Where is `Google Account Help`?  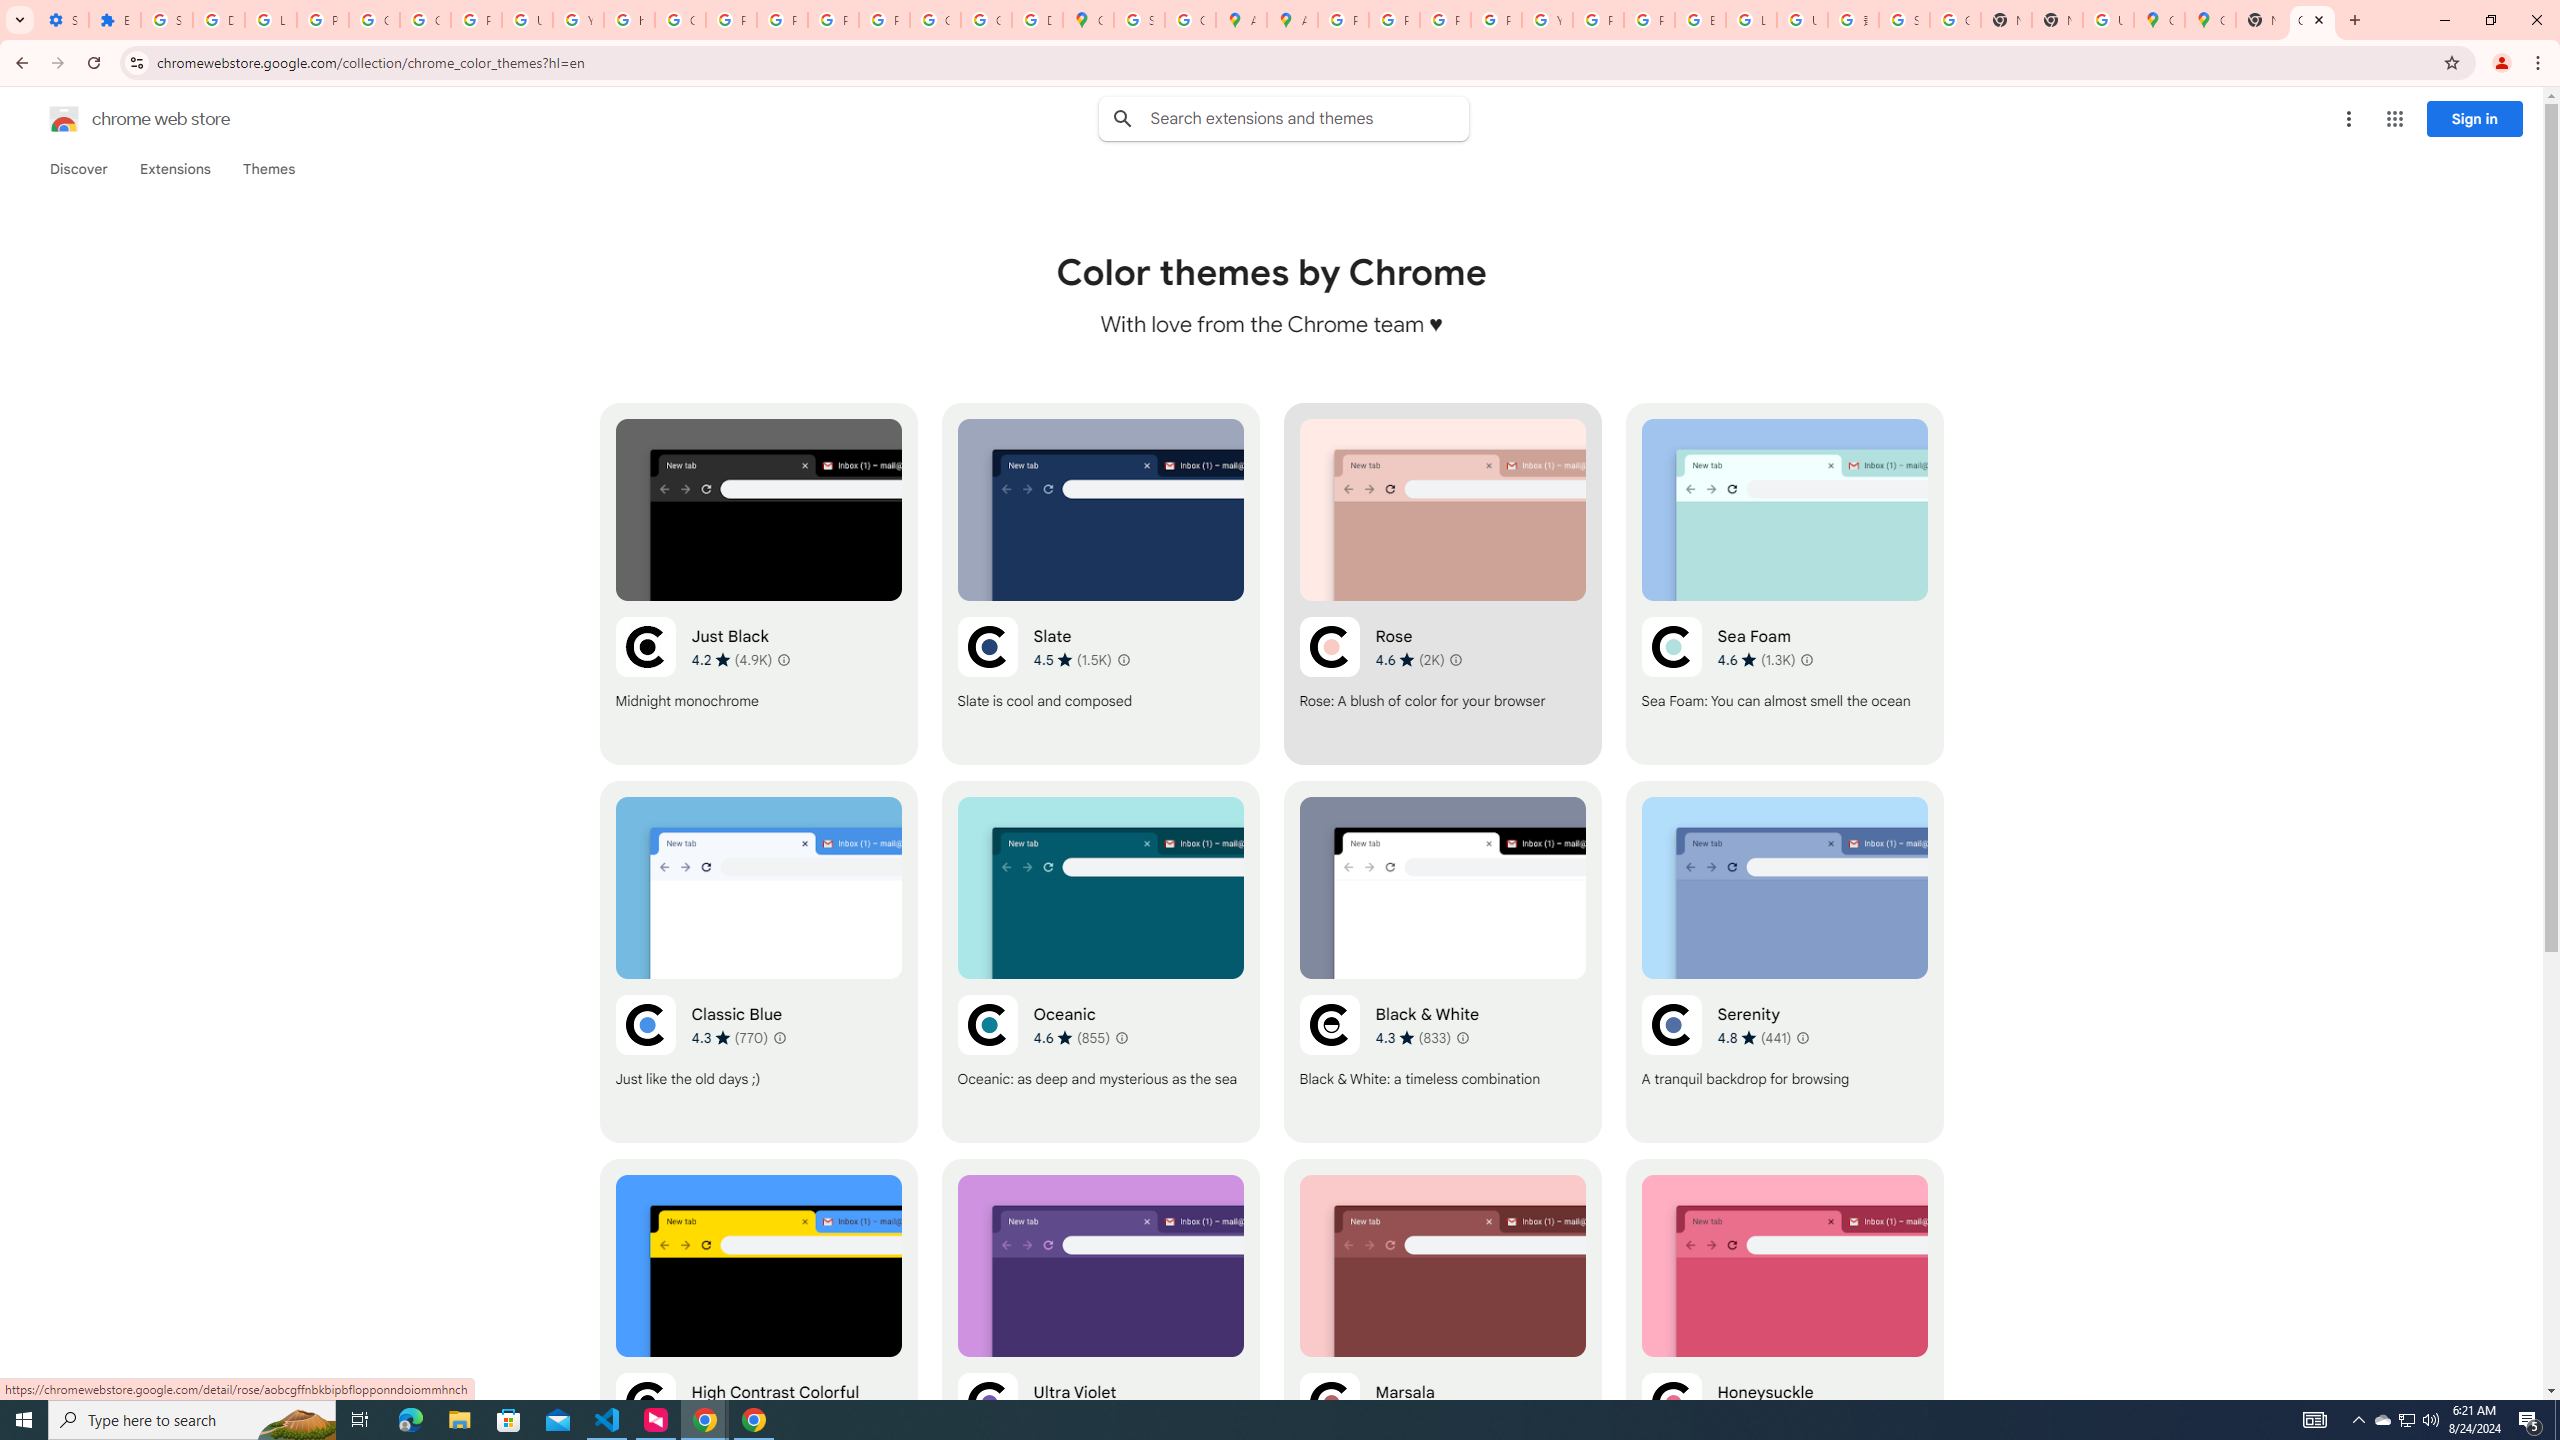 Google Account Help is located at coordinates (374, 20).